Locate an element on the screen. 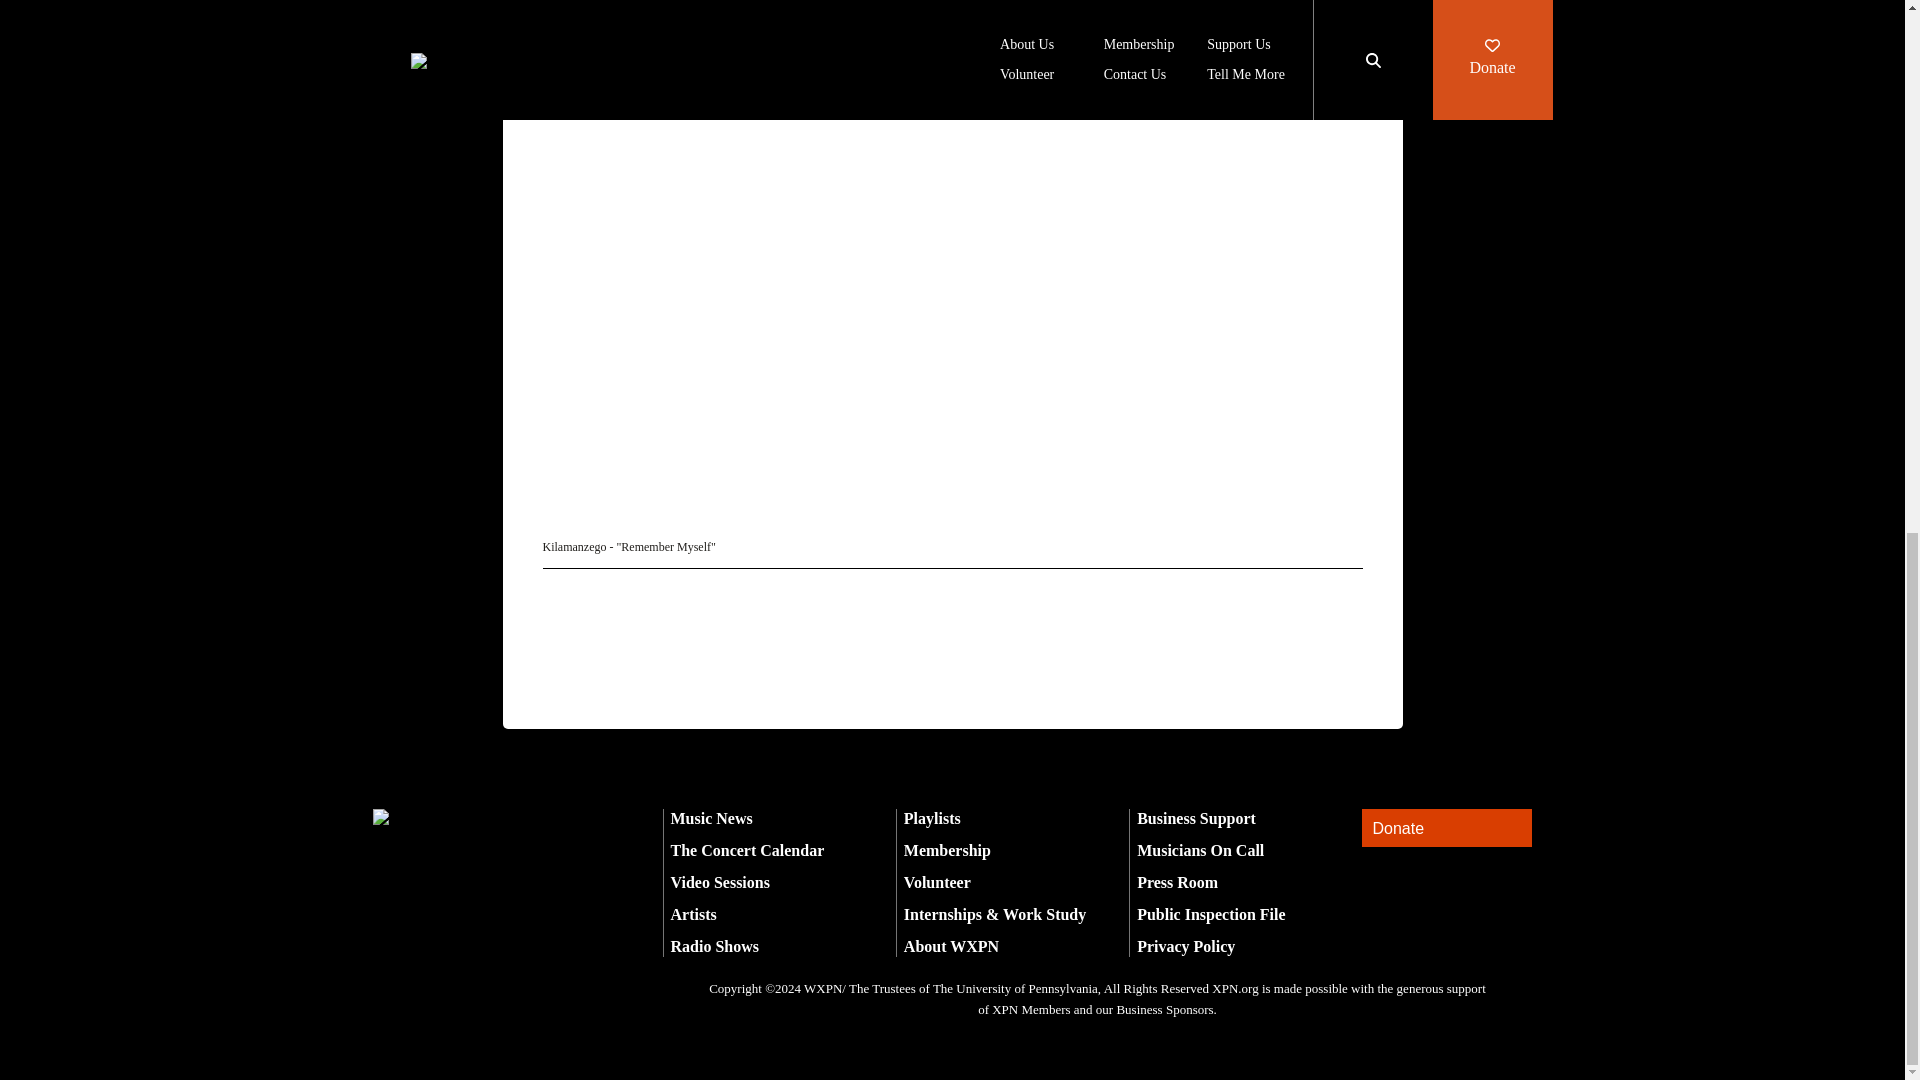 This screenshot has height=1080, width=1920. Donate is located at coordinates (1446, 828).